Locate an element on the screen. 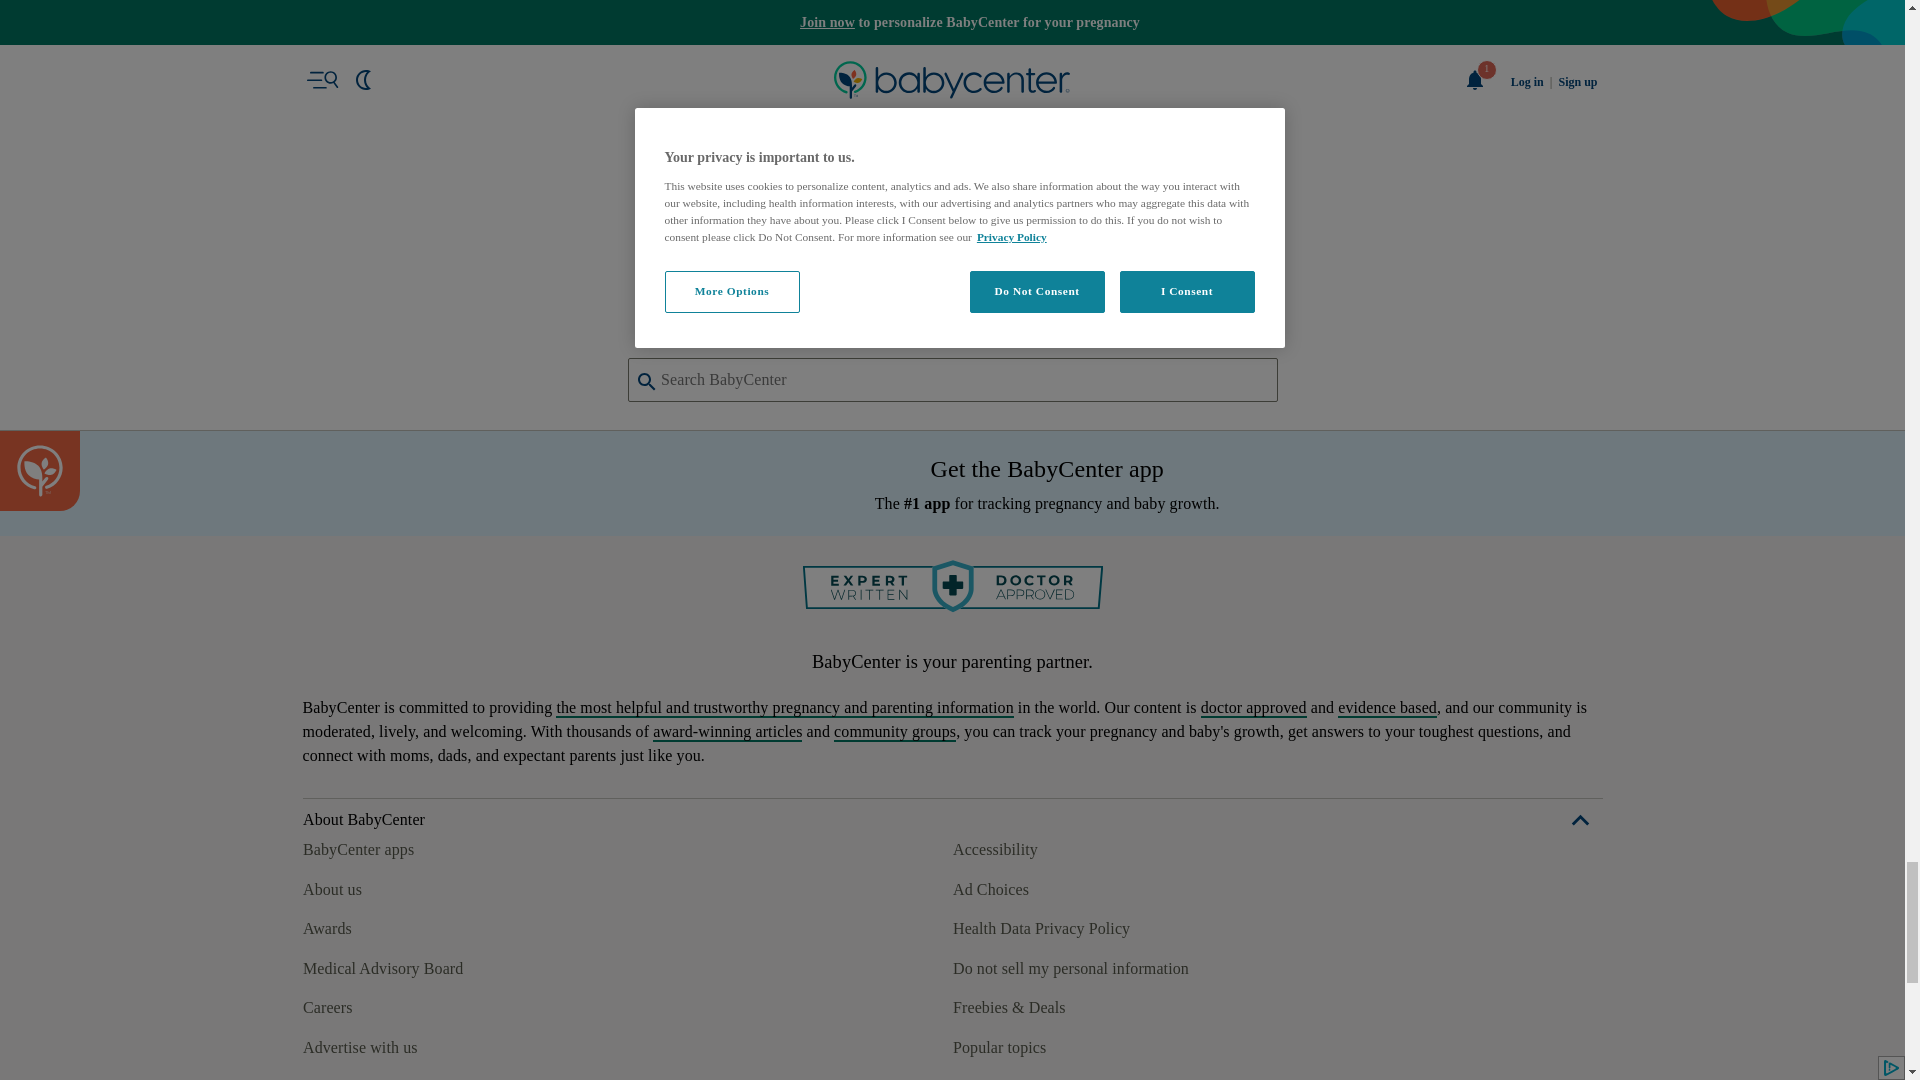 The height and width of the screenshot is (1080, 1920). BabyCenter Pinterest board is located at coordinates (408, 338).